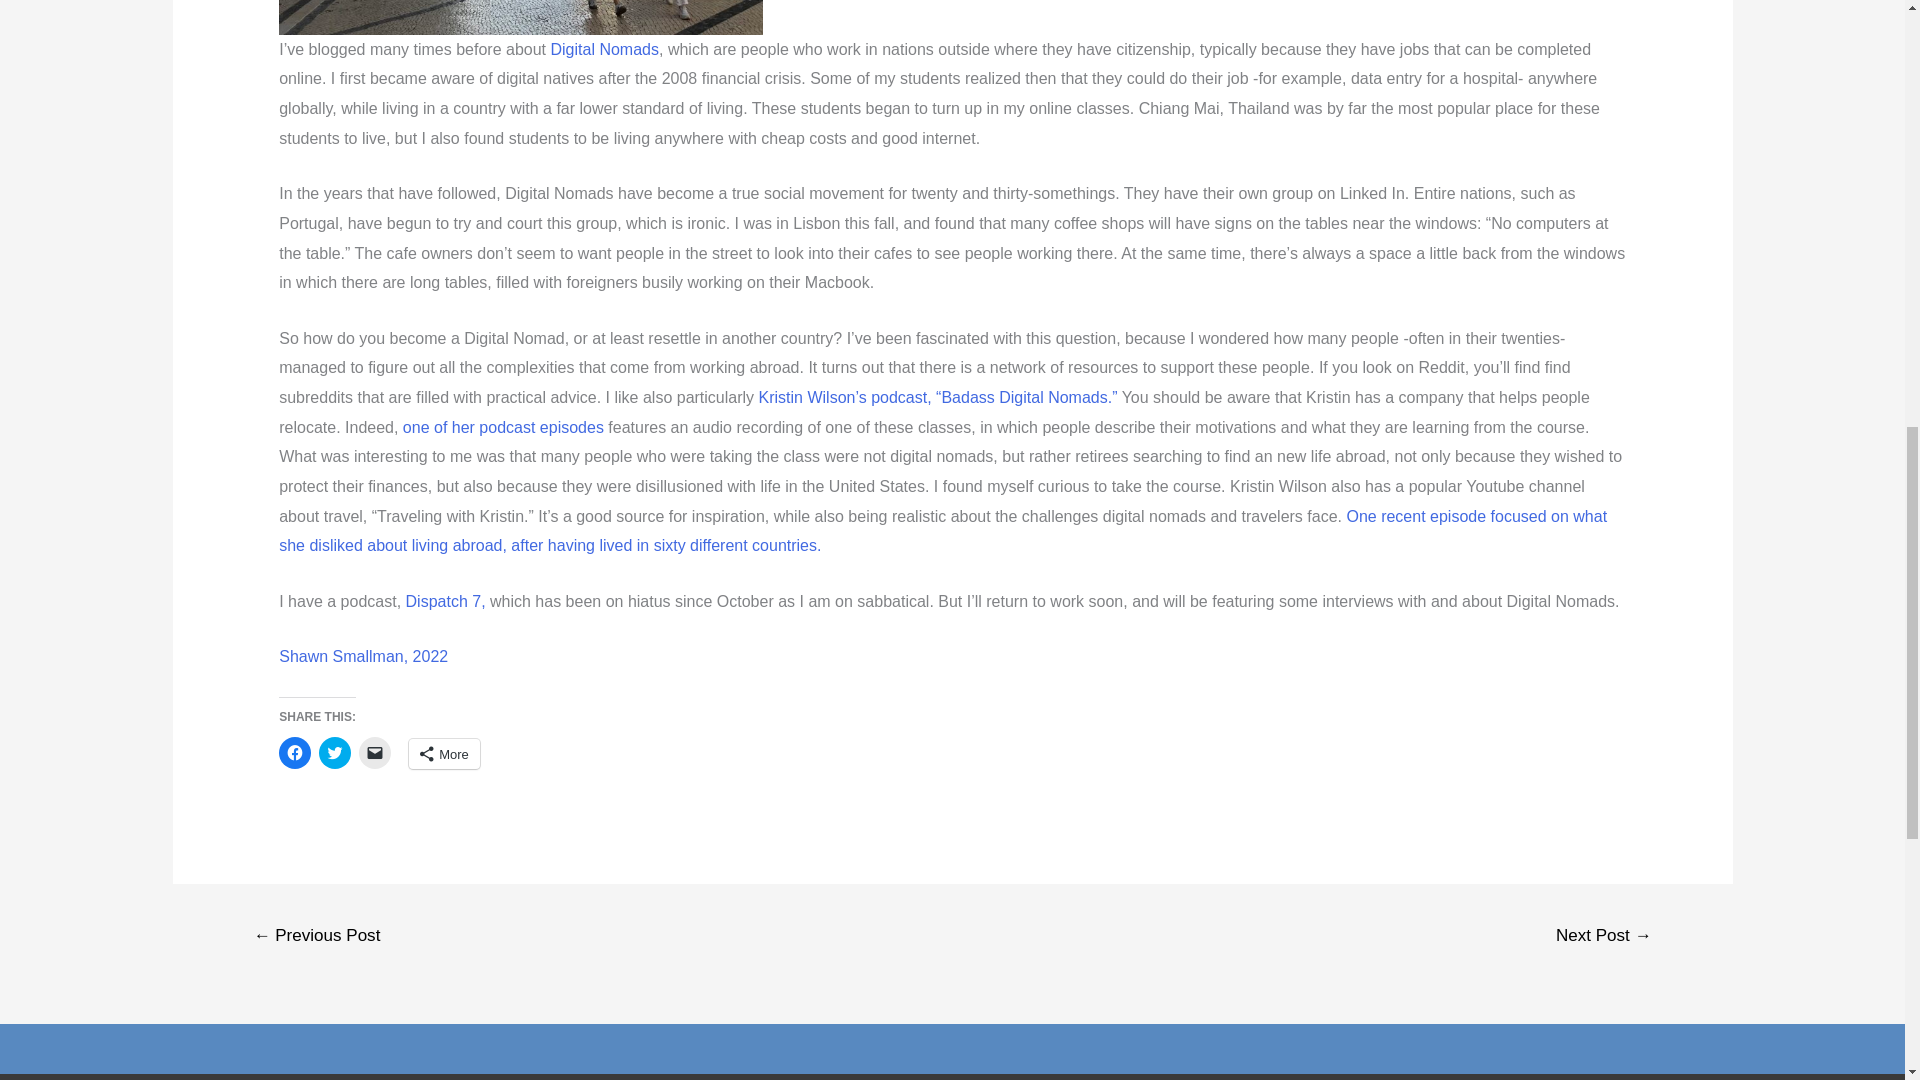 This screenshot has width=1920, height=1080. What do you see at coordinates (504, 428) in the screenshot?
I see `one of her podcast episodes` at bounding box center [504, 428].